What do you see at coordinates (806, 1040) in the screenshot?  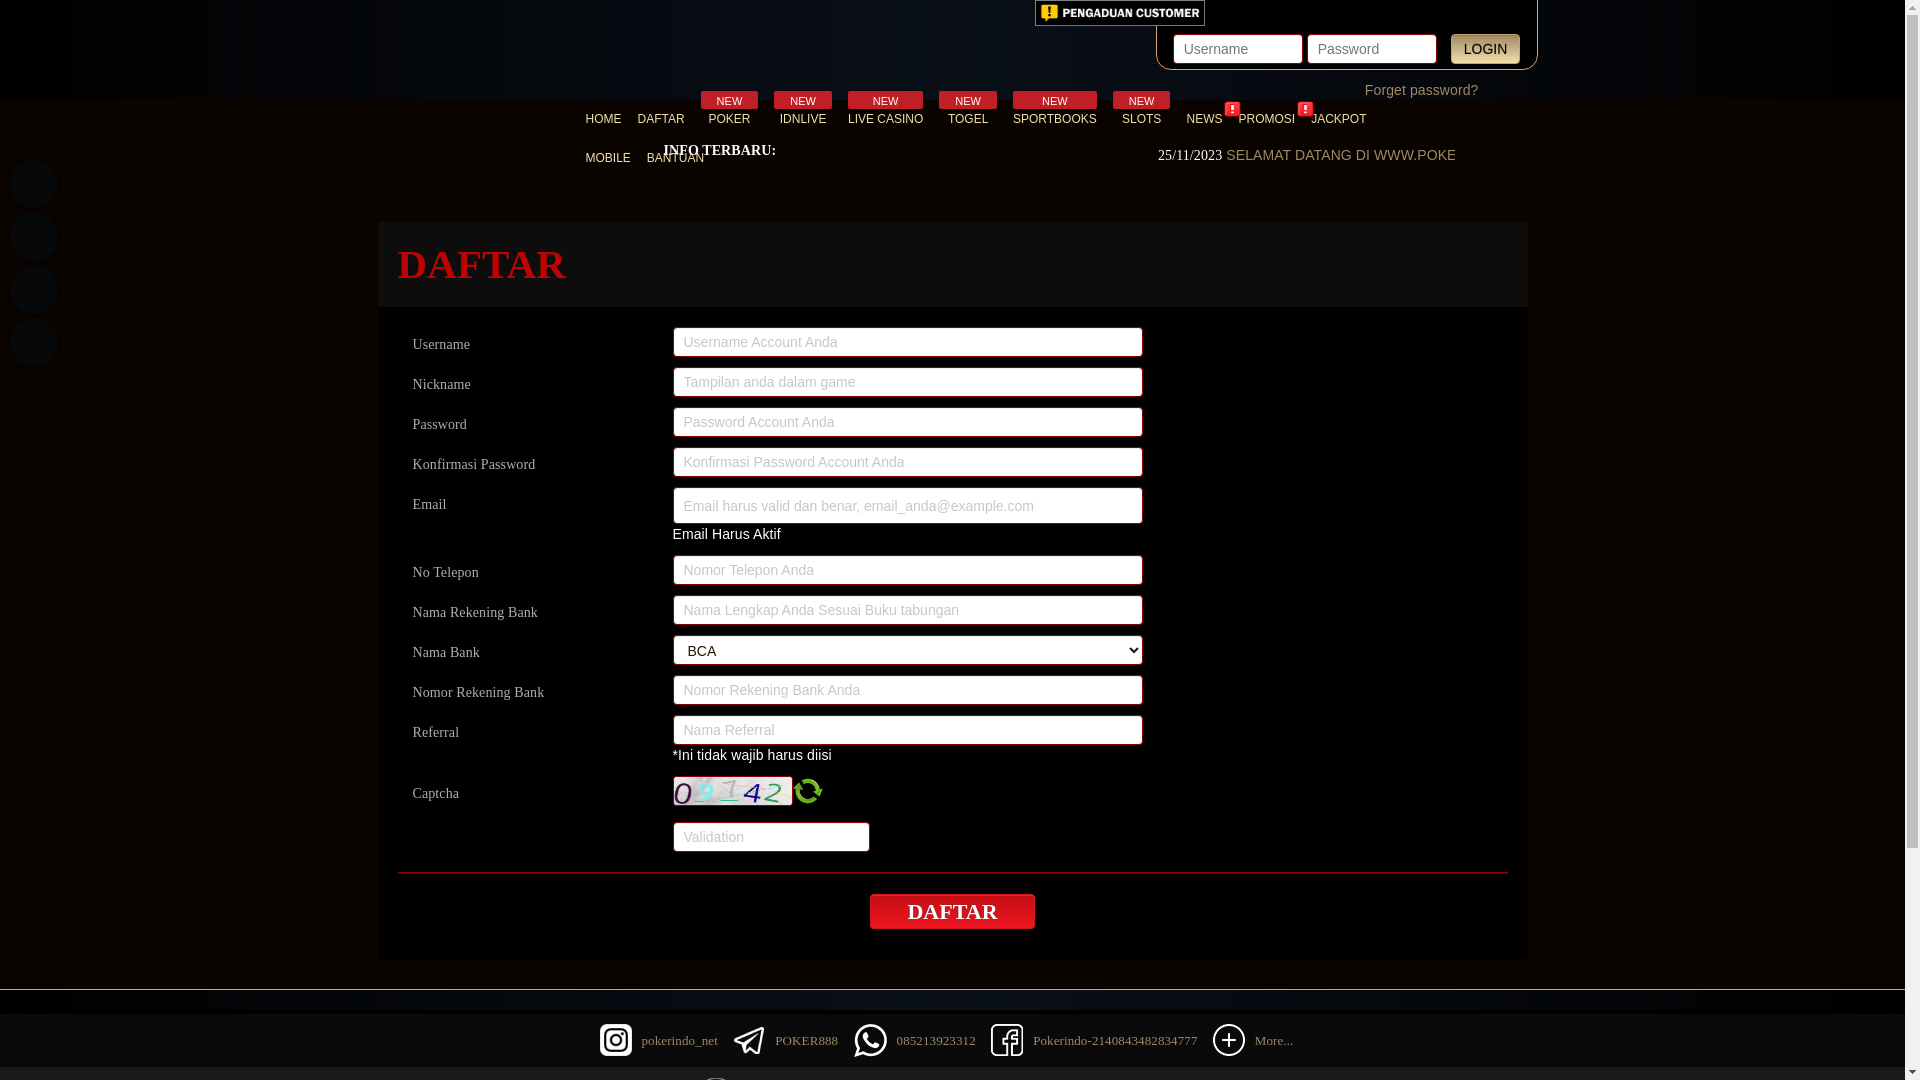 I see `POKER888` at bounding box center [806, 1040].